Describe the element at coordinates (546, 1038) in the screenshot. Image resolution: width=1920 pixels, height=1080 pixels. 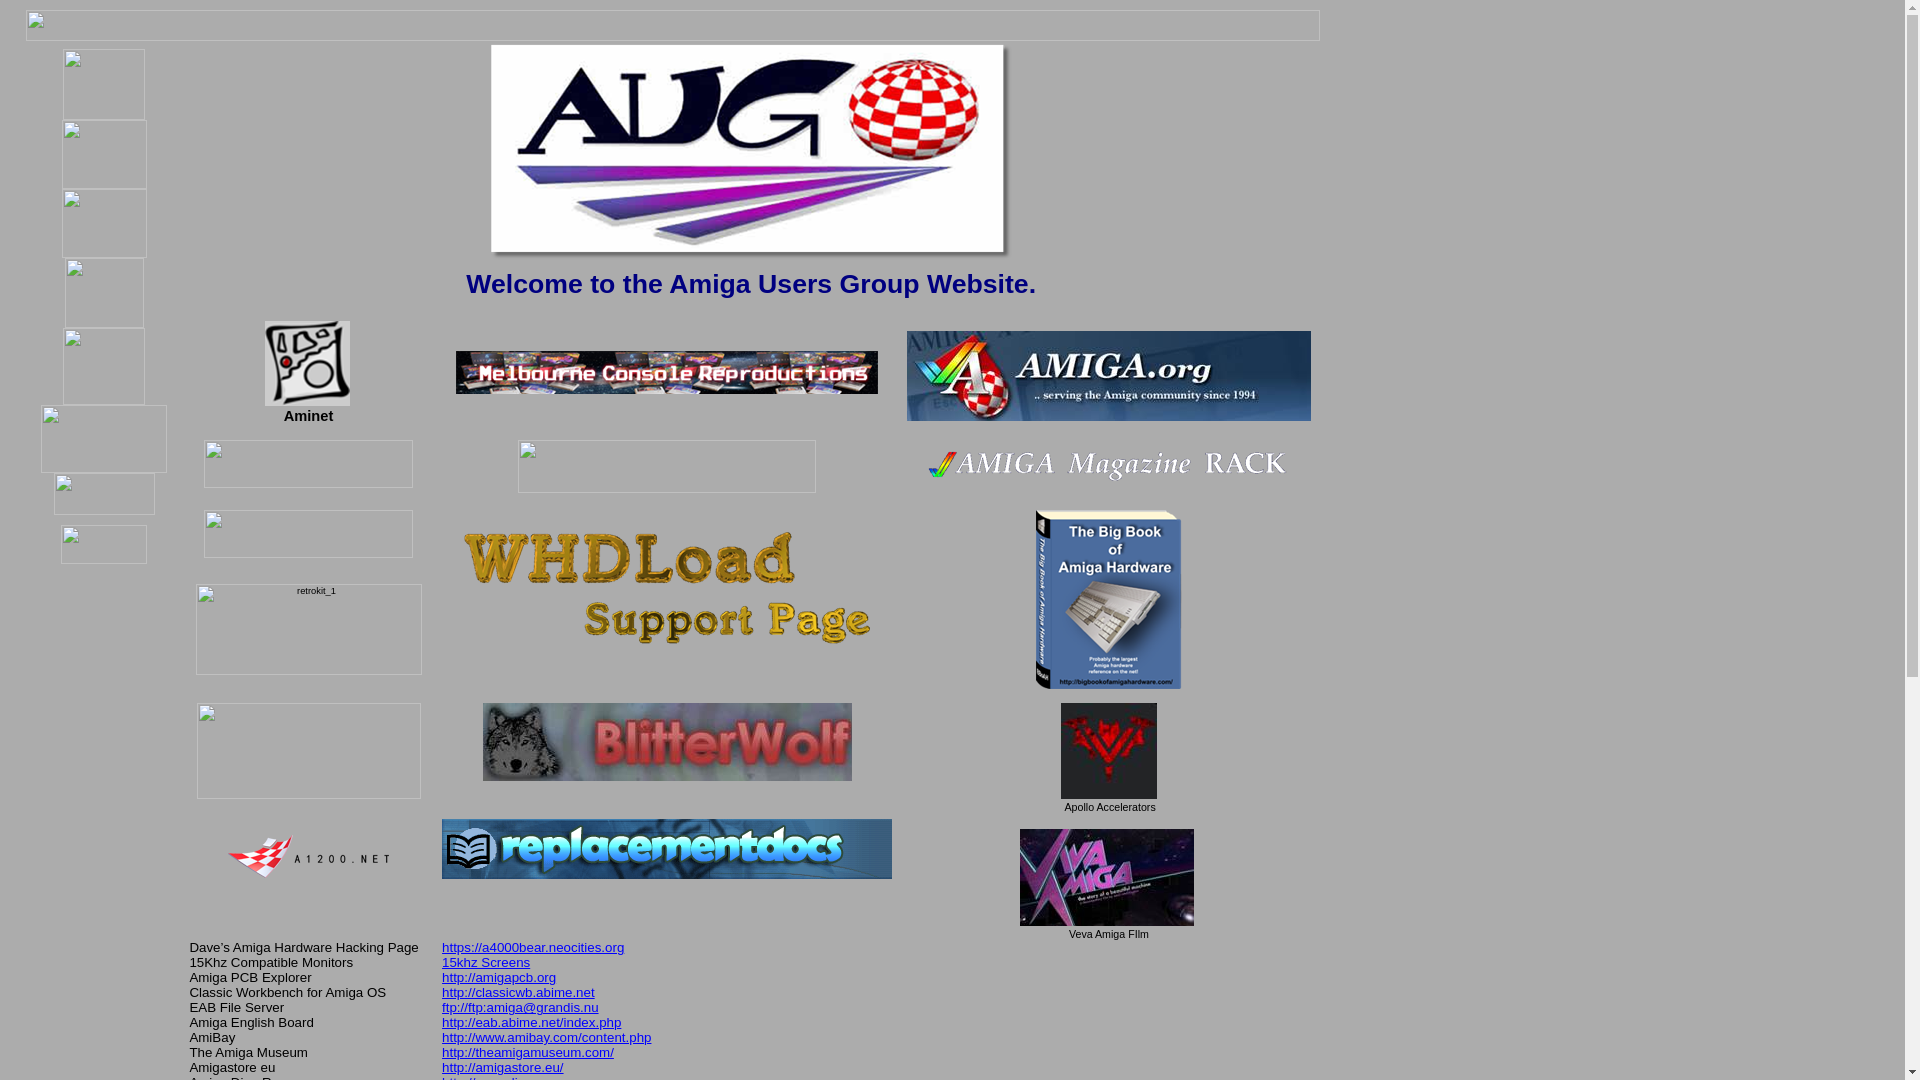
I see `http://www.amibay.com/content.php` at that location.